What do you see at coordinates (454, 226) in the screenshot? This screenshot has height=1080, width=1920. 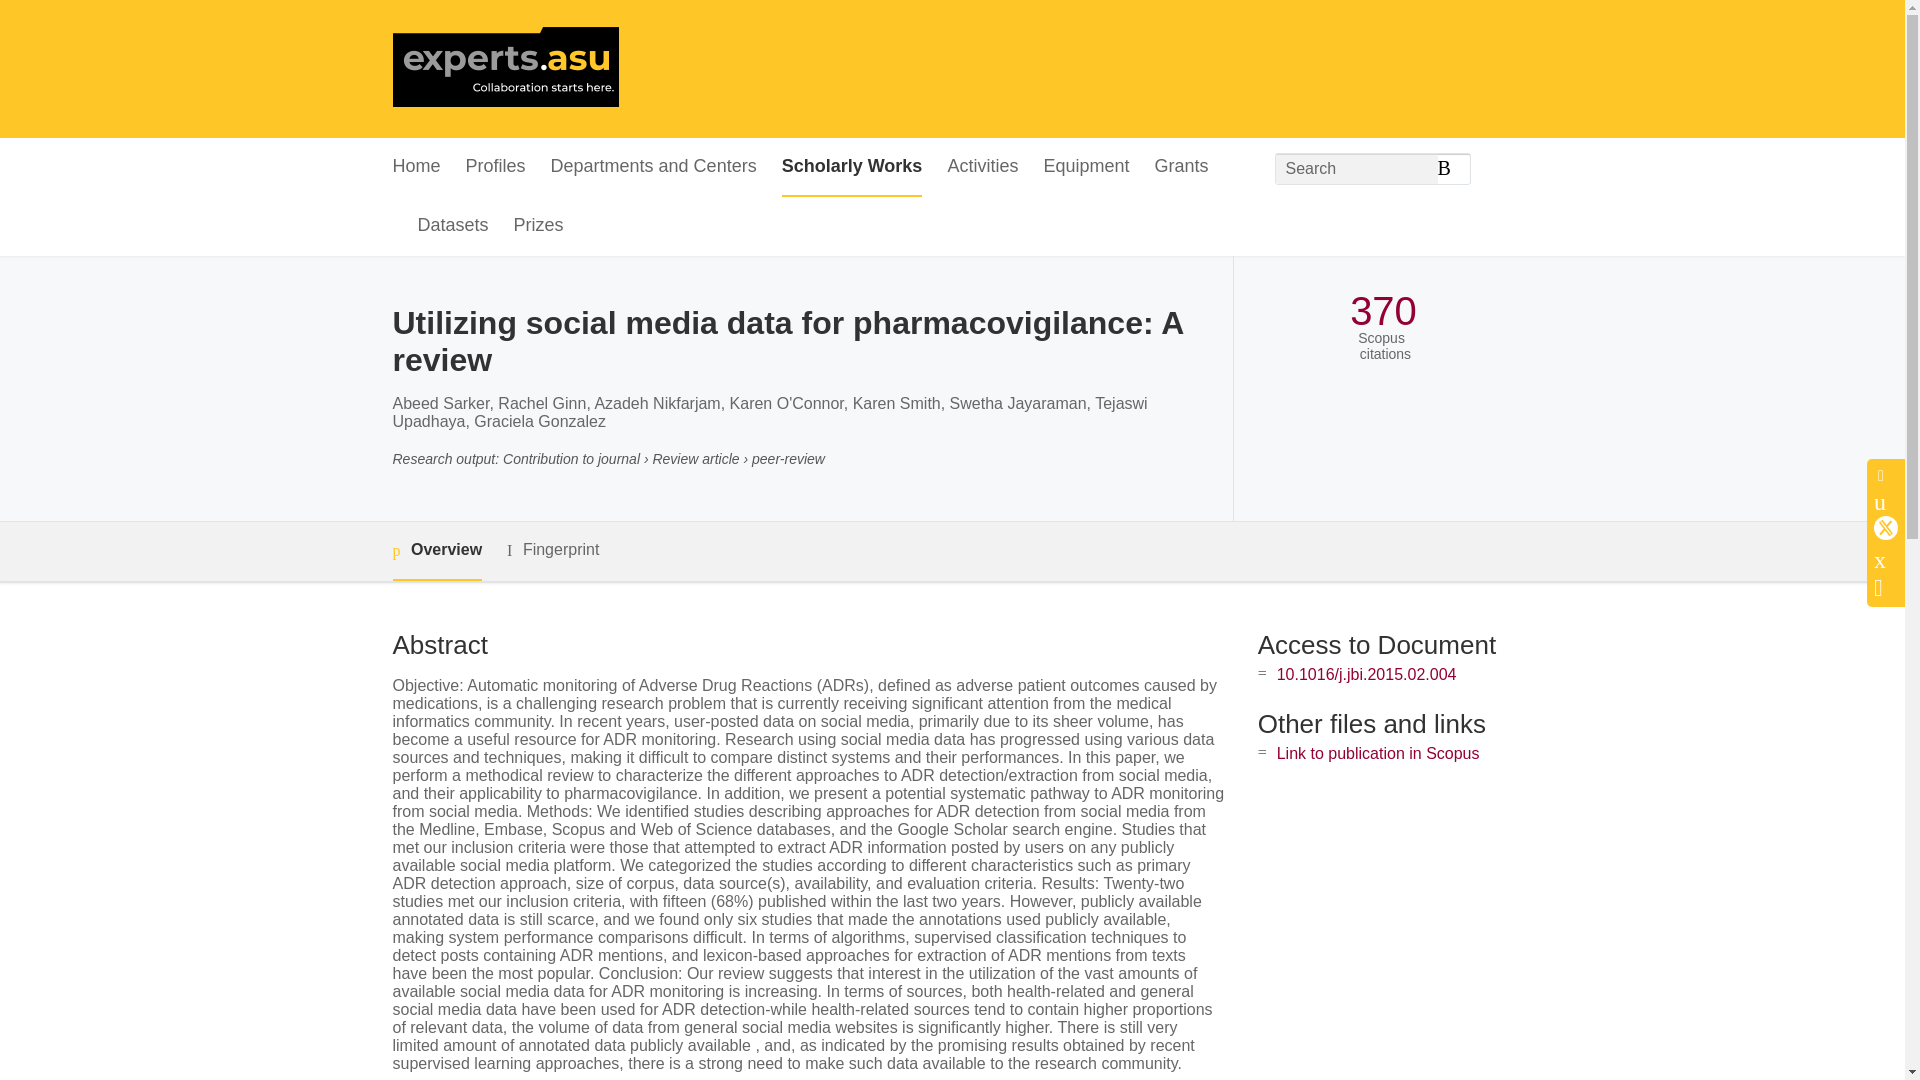 I see `Datasets` at bounding box center [454, 226].